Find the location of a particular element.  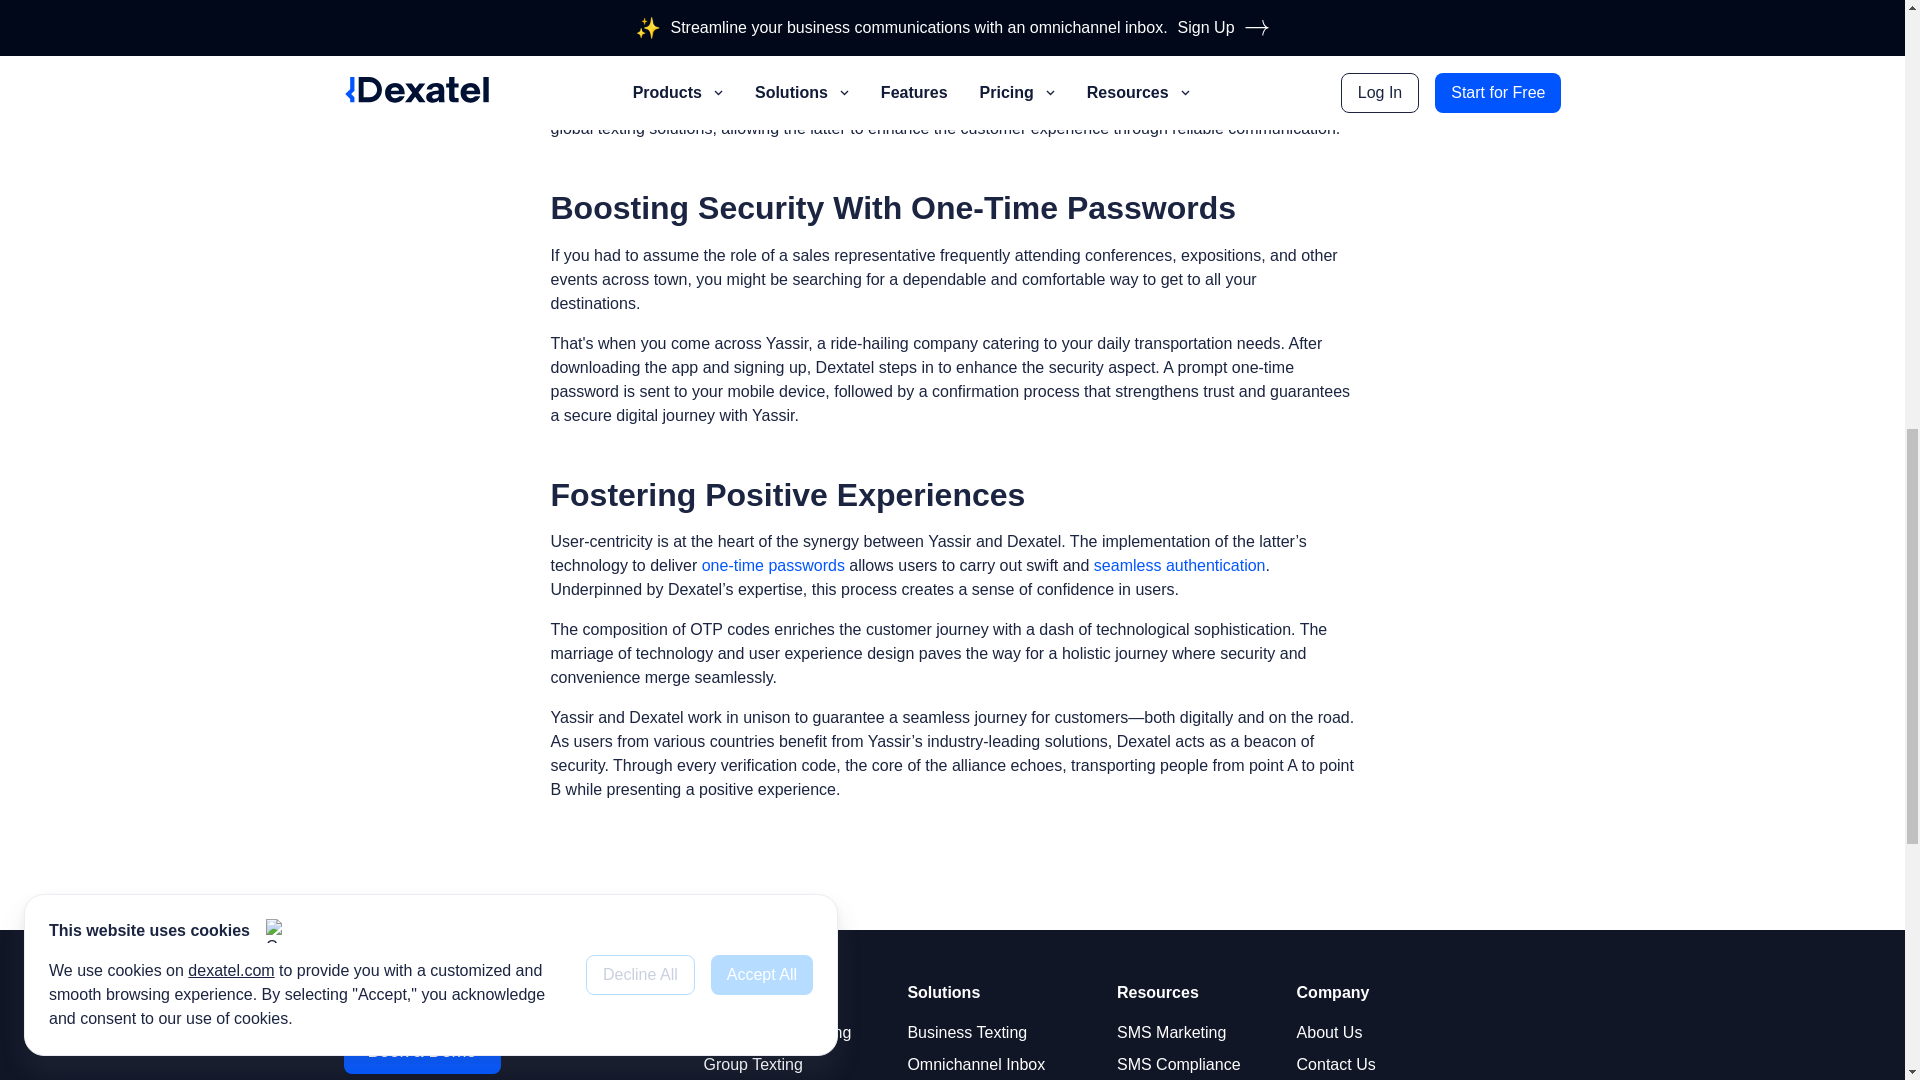

Schedule Your Business Messaging Demo Today is located at coordinates (422, 1050).